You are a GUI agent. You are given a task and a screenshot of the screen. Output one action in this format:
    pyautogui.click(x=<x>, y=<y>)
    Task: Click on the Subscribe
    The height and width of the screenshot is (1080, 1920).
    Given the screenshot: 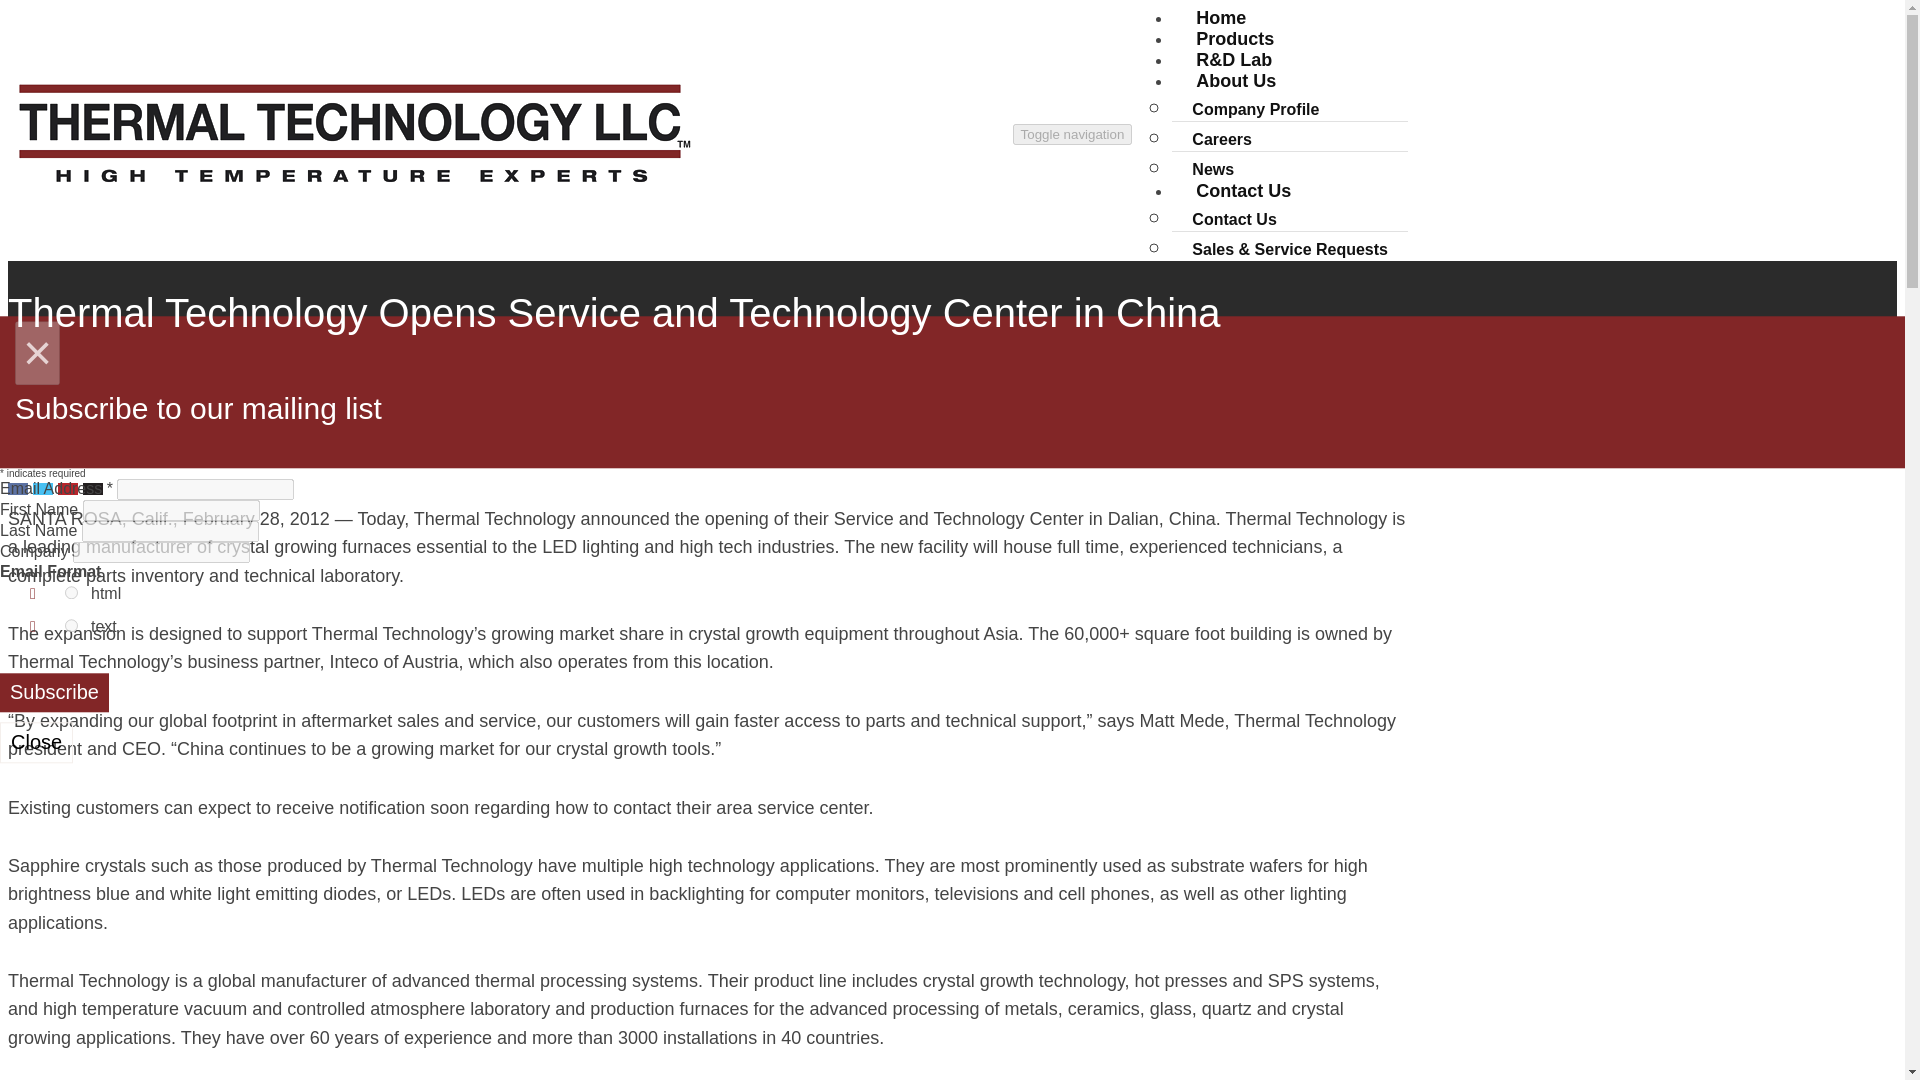 What is the action you would take?
    pyautogui.click(x=54, y=692)
    